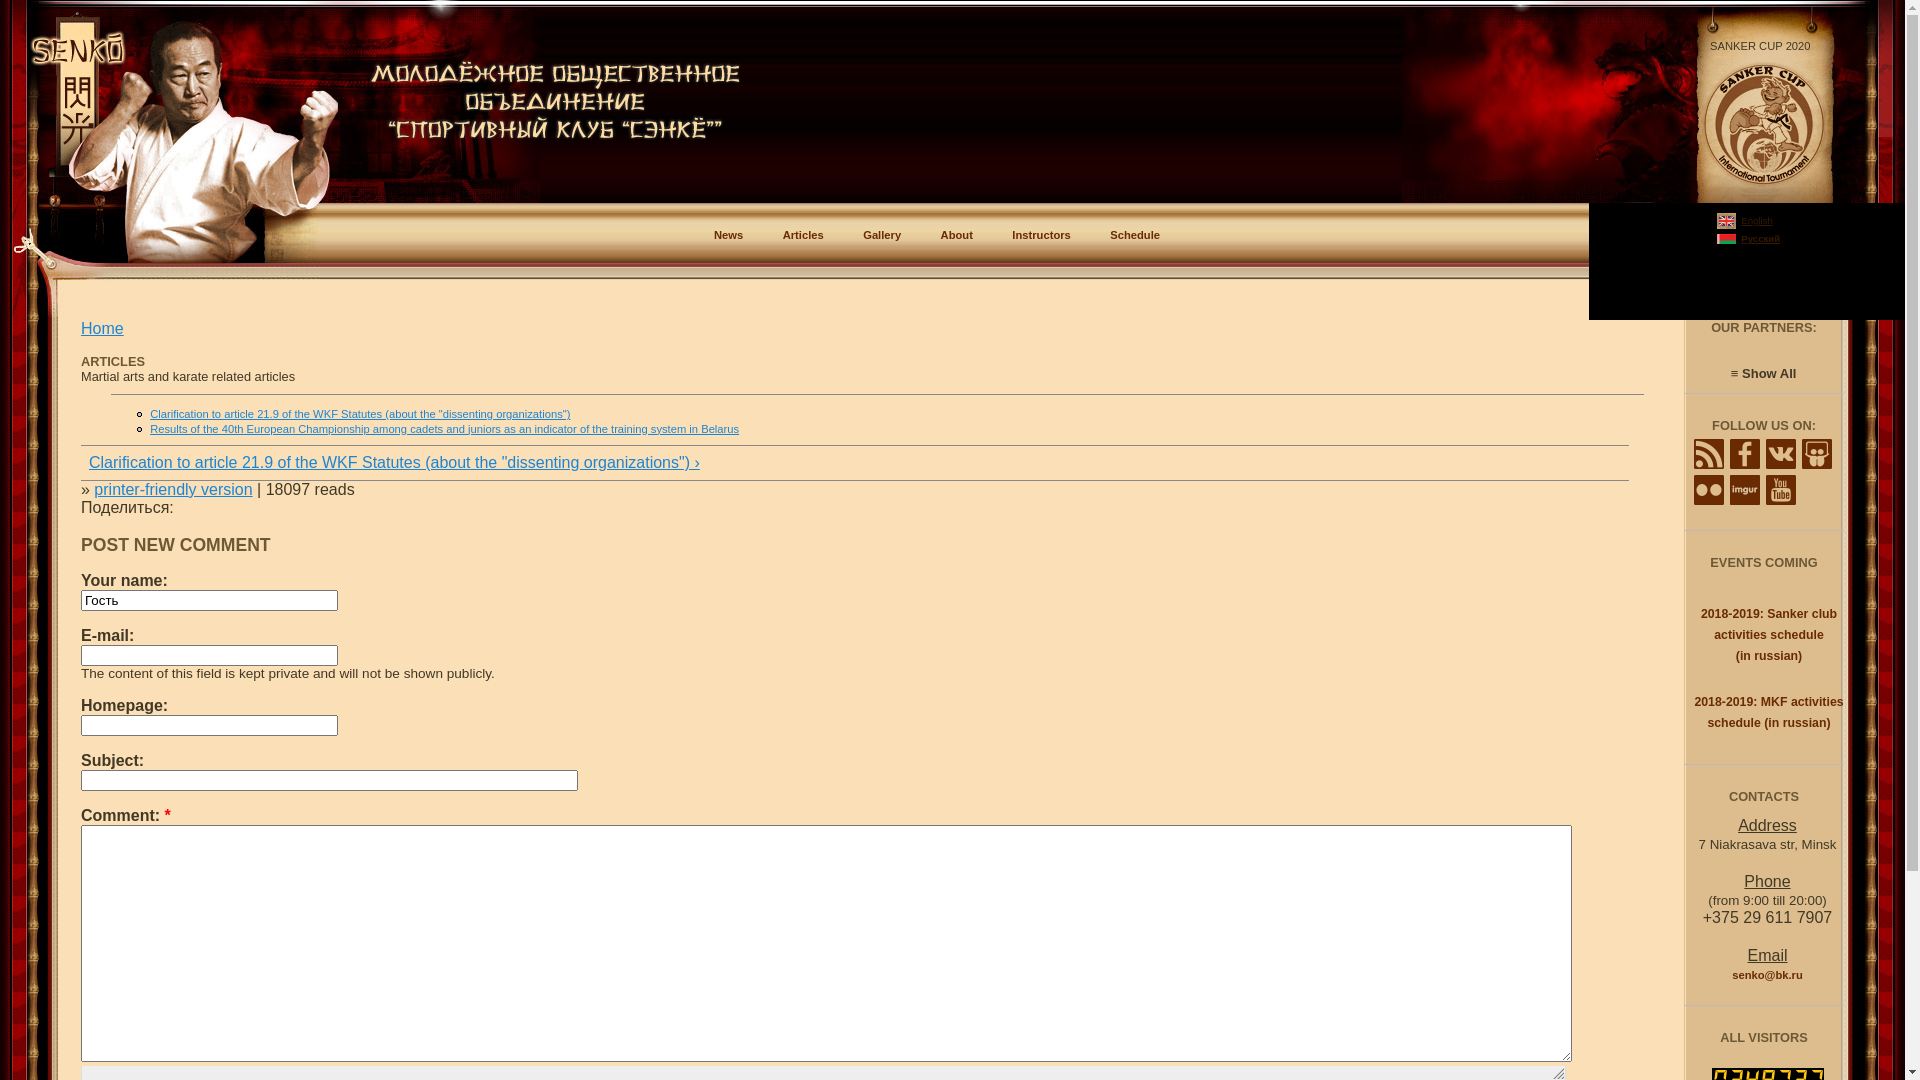 The image size is (1920, 1080). Describe the element at coordinates (1135, 235) in the screenshot. I see `Schedule` at that location.